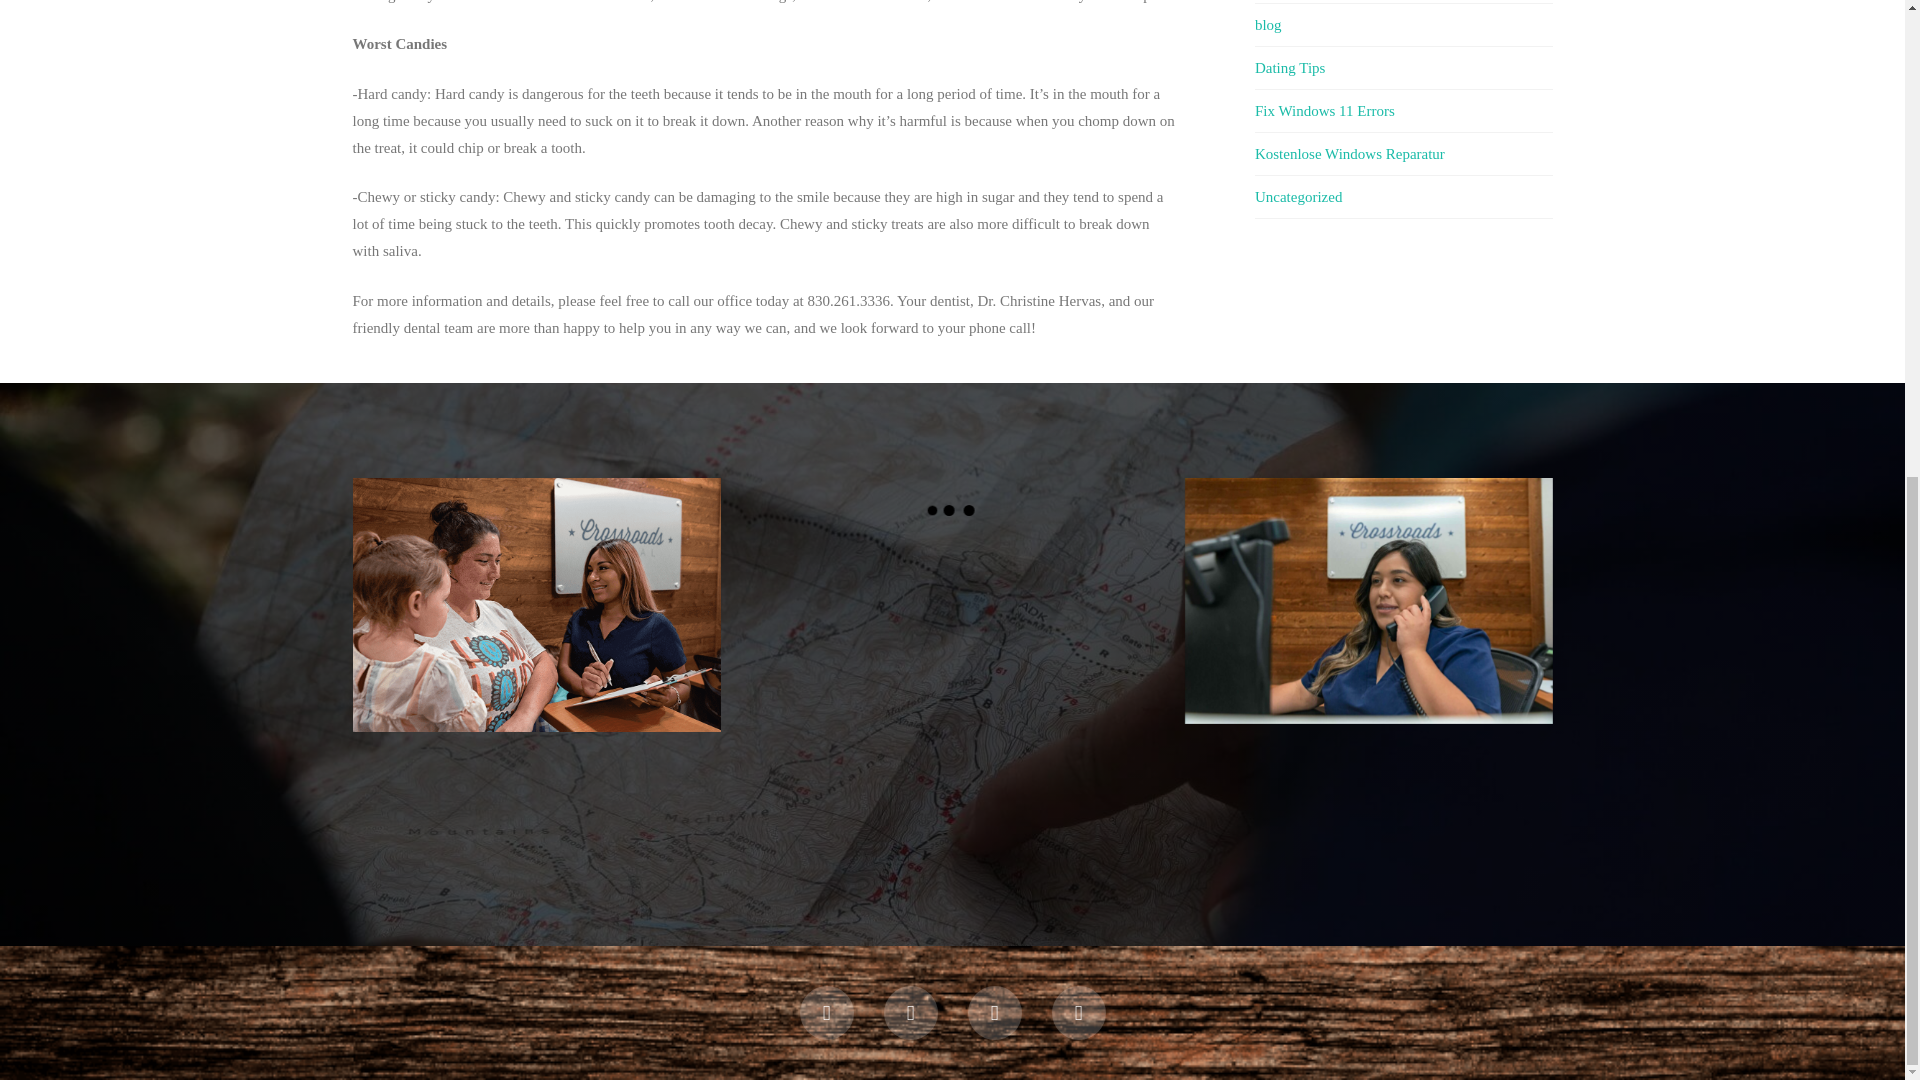 The height and width of the screenshot is (1080, 1920). I want to click on Front office Team Smiling in front of Crossroads Dental sign, so click(1076, 679).